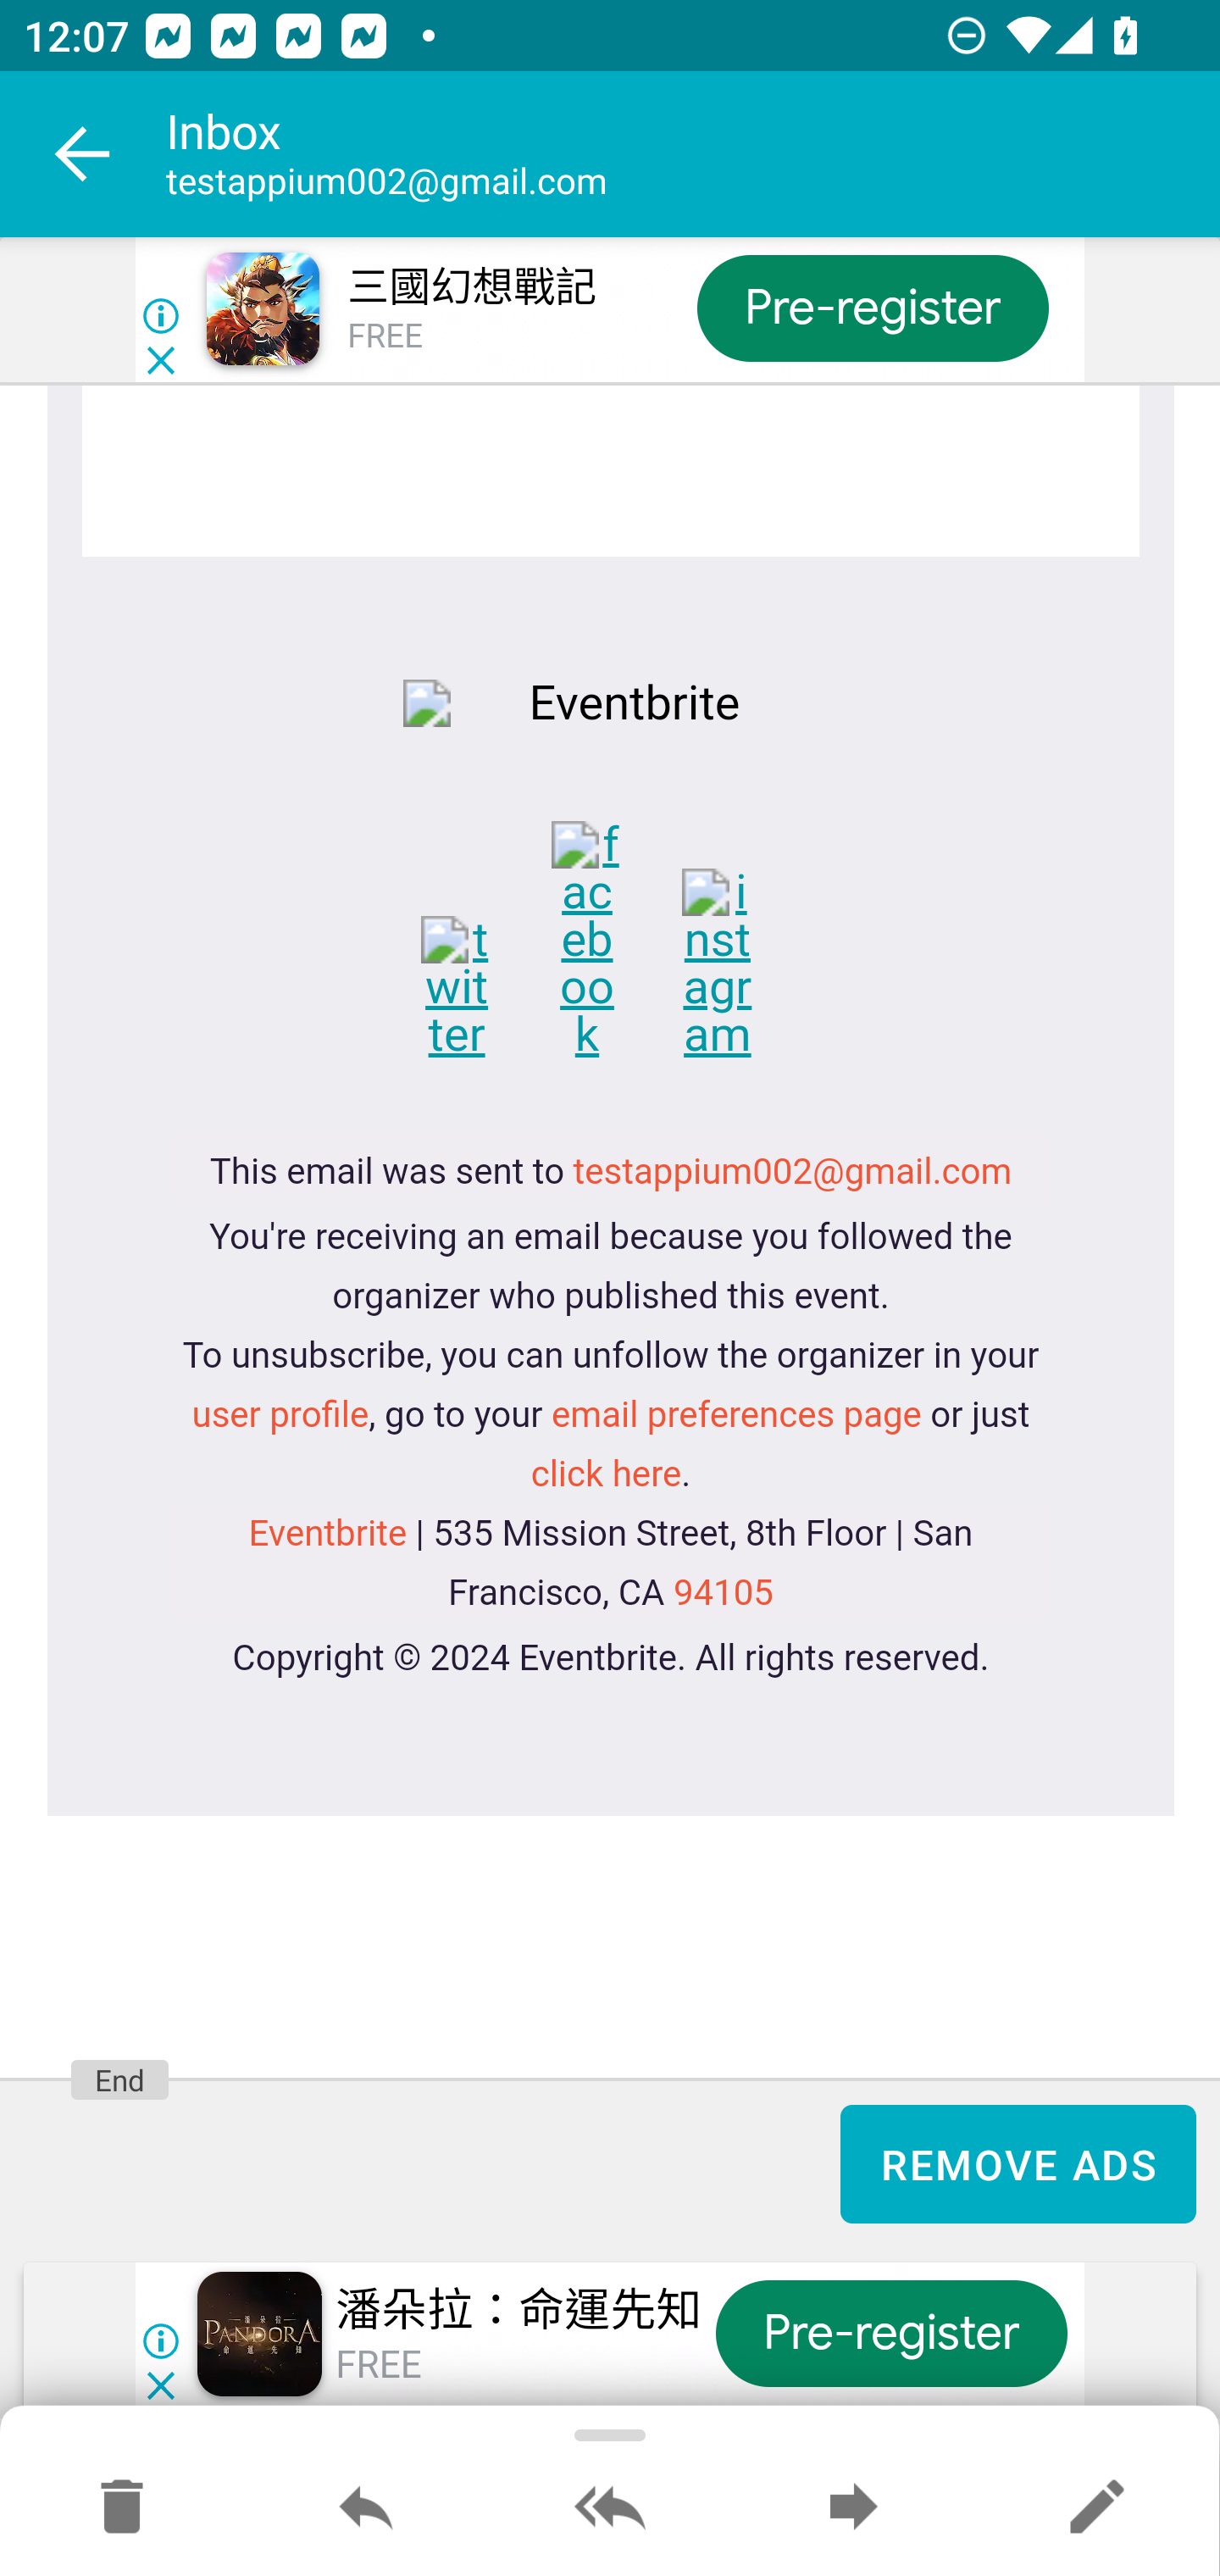  Describe the element at coordinates (327, 1534) in the screenshot. I see `Eventbrite` at that location.